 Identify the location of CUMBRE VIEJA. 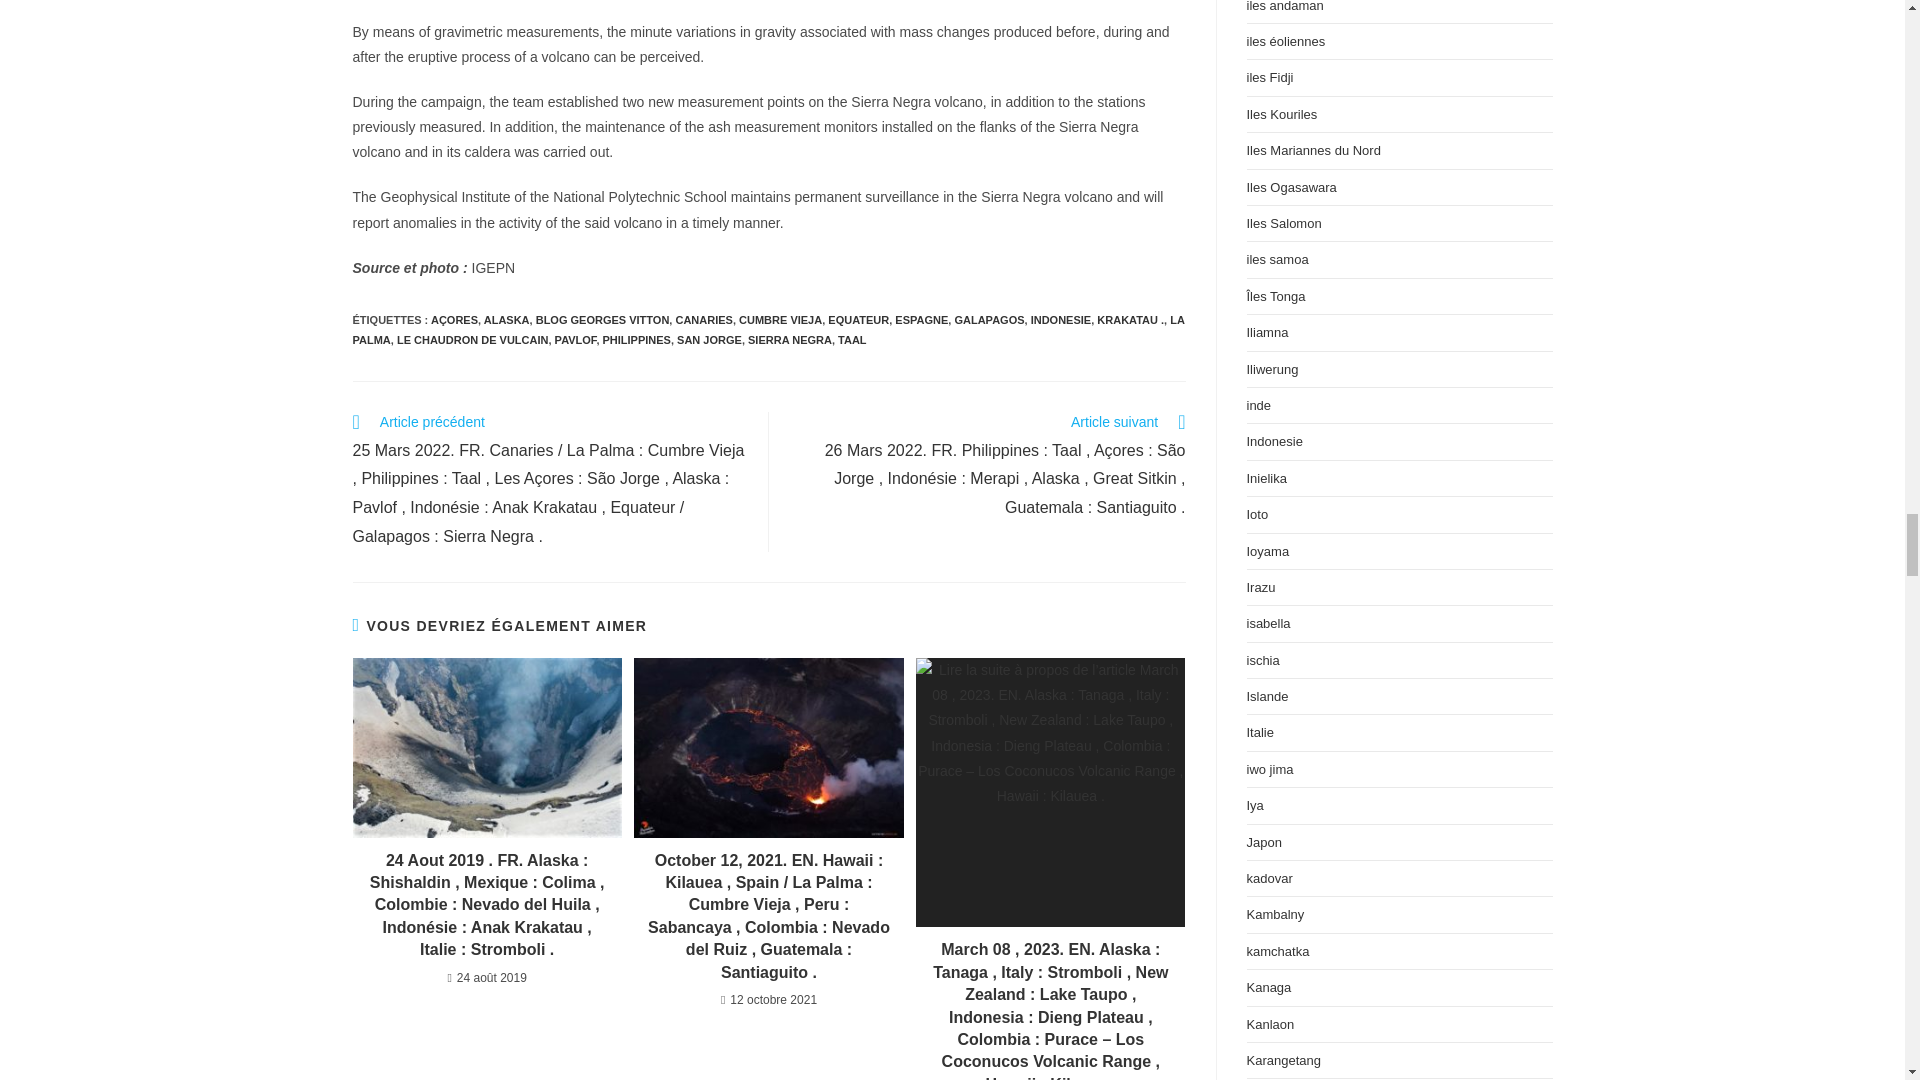
(780, 320).